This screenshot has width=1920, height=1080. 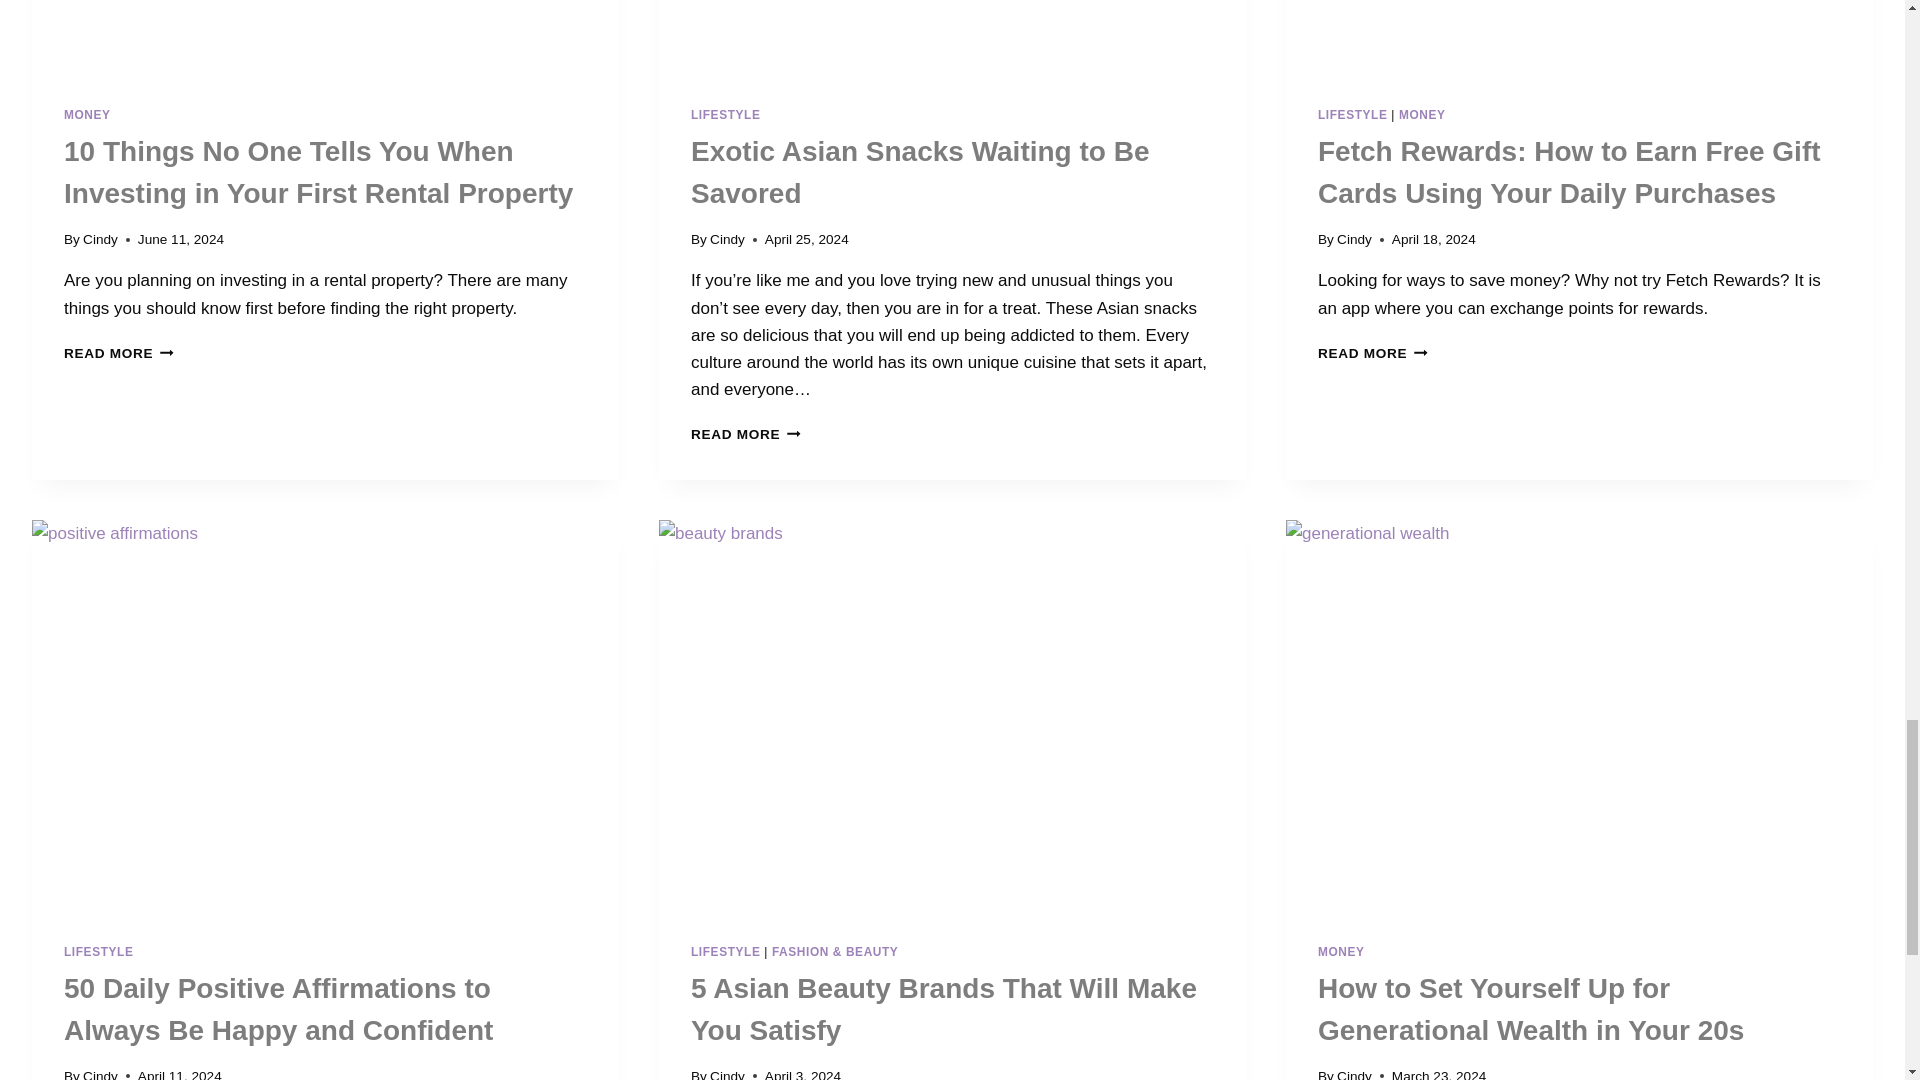 What do you see at coordinates (726, 952) in the screenshot?
I see `LIFESTYLE` at bounding box center [726, 952].